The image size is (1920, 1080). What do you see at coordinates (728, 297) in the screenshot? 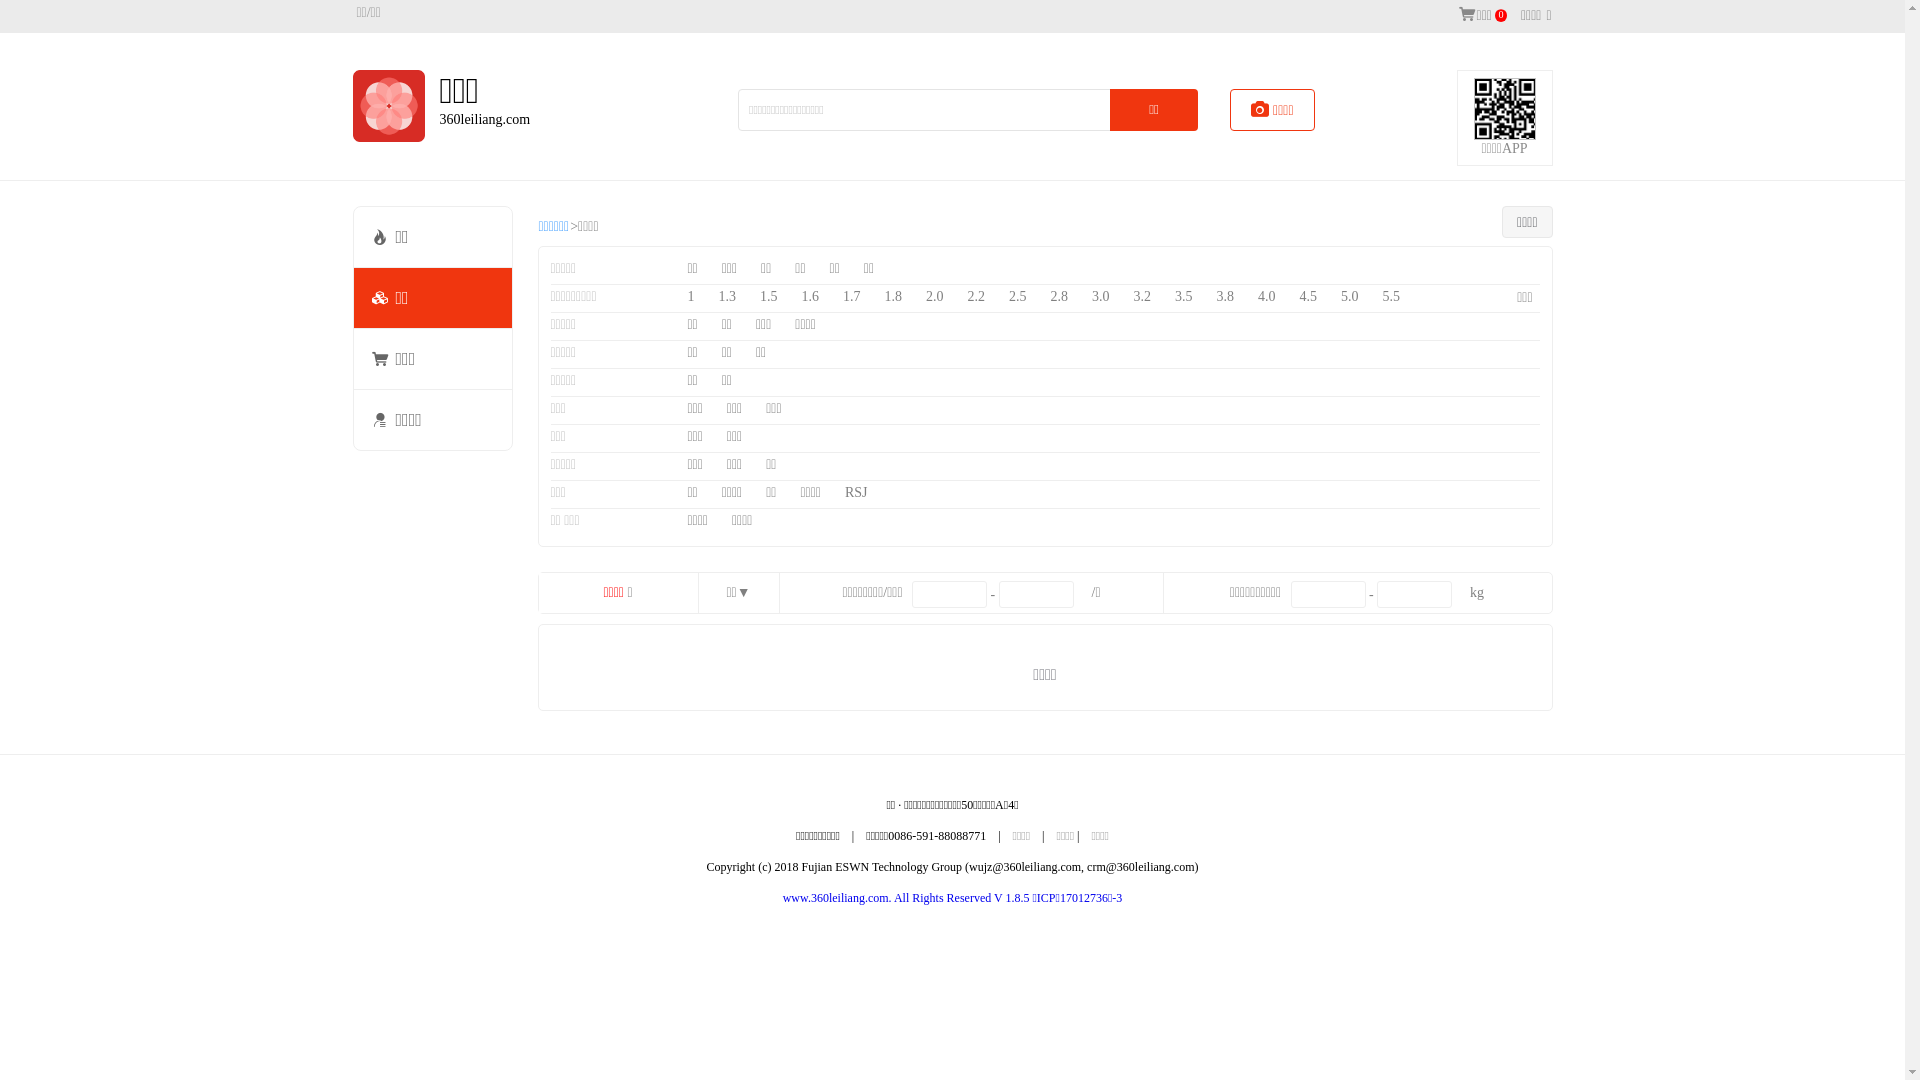
I see `1.3` at bounding box center [728, 297].